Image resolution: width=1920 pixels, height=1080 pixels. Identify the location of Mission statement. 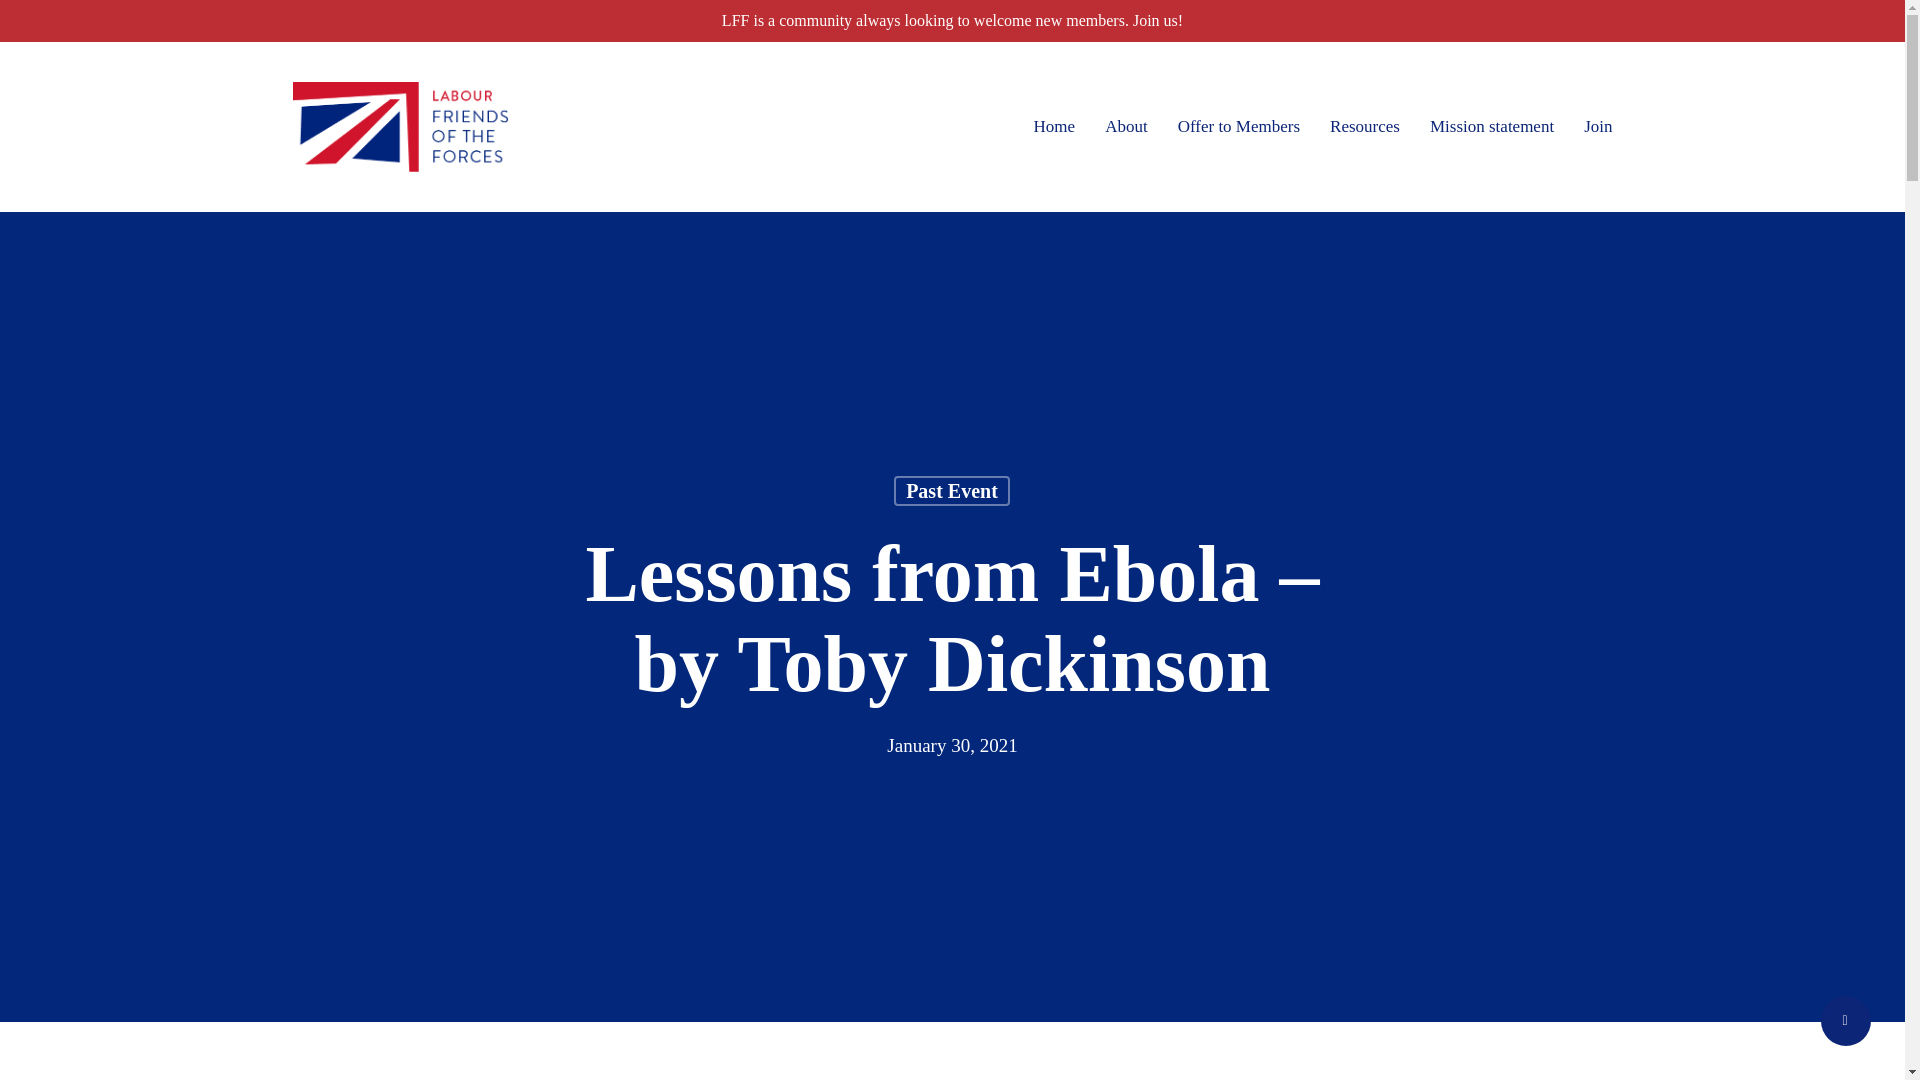
(1492, 126).